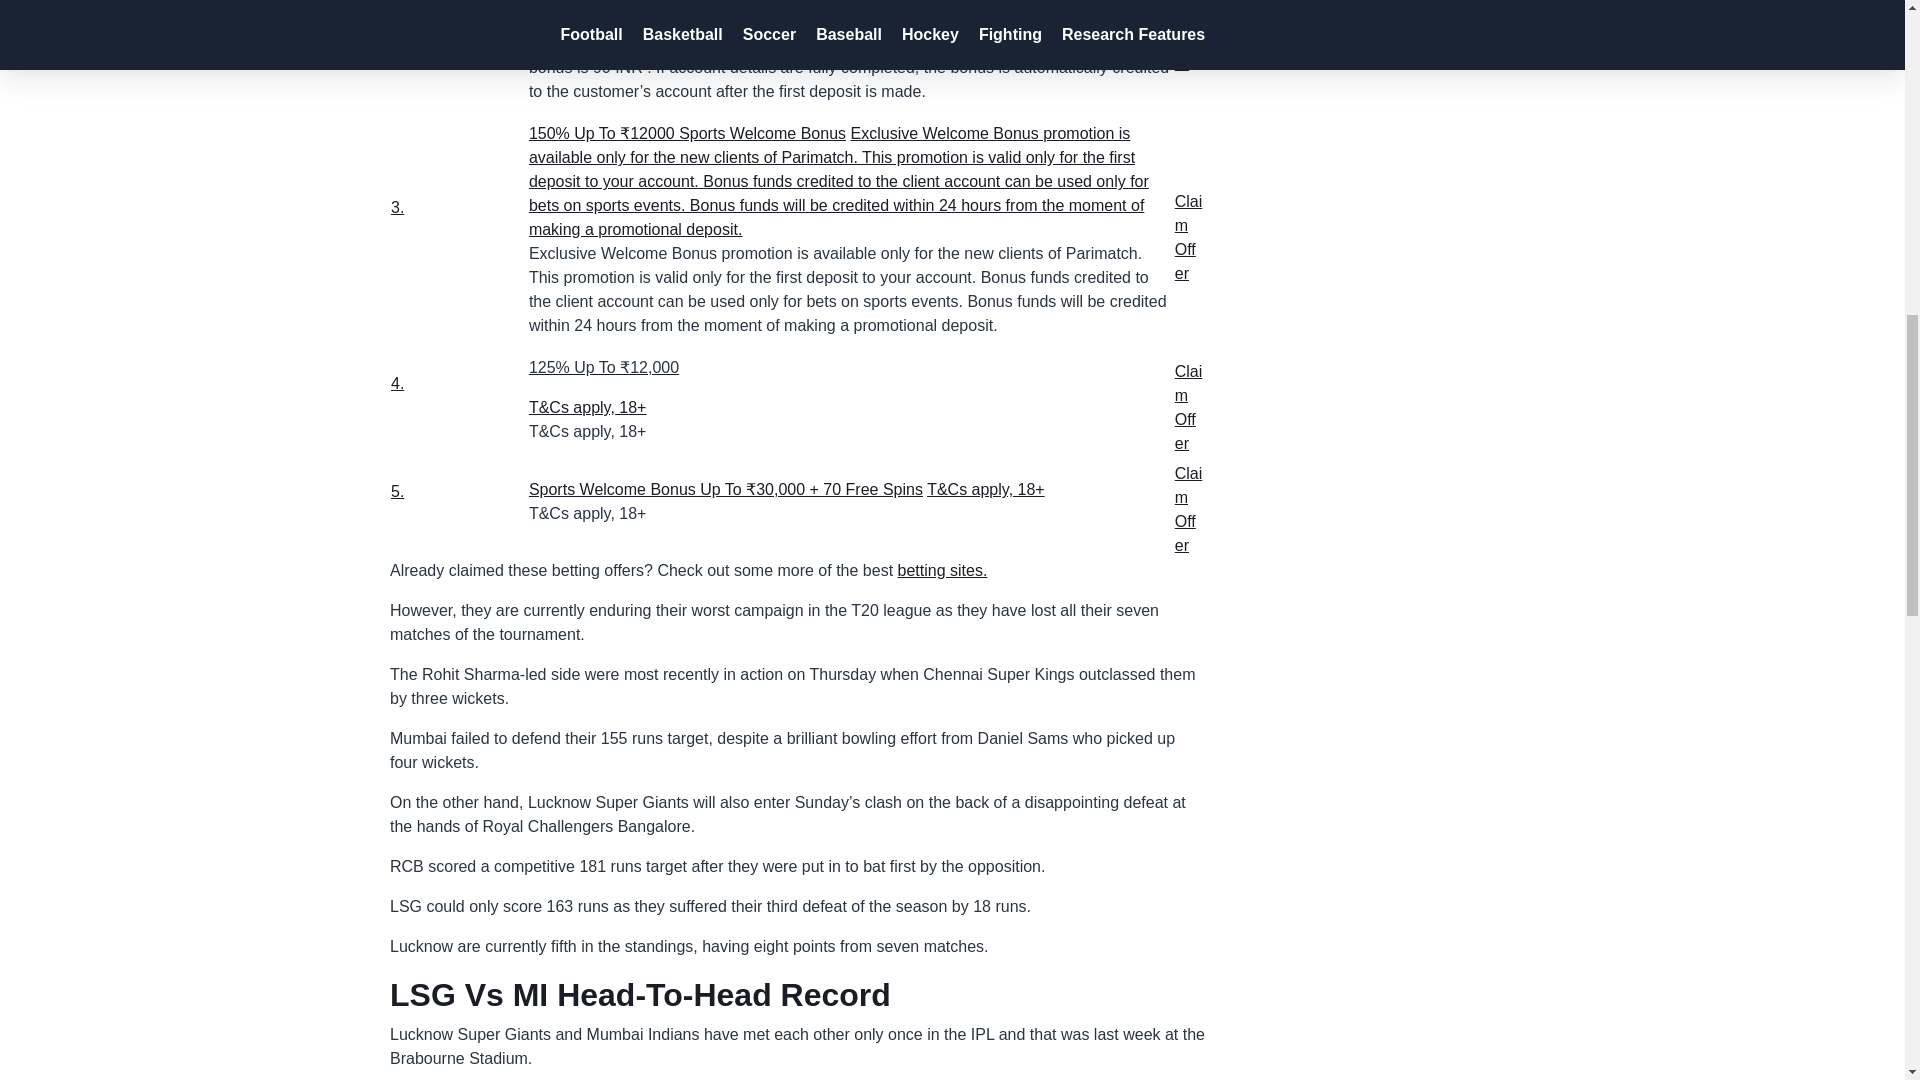 This screenshot has width=1920, height=1080. What do you see at coordinates (458, 506) in the screenshot?
I see `5.` at bounding box center [458, 506].